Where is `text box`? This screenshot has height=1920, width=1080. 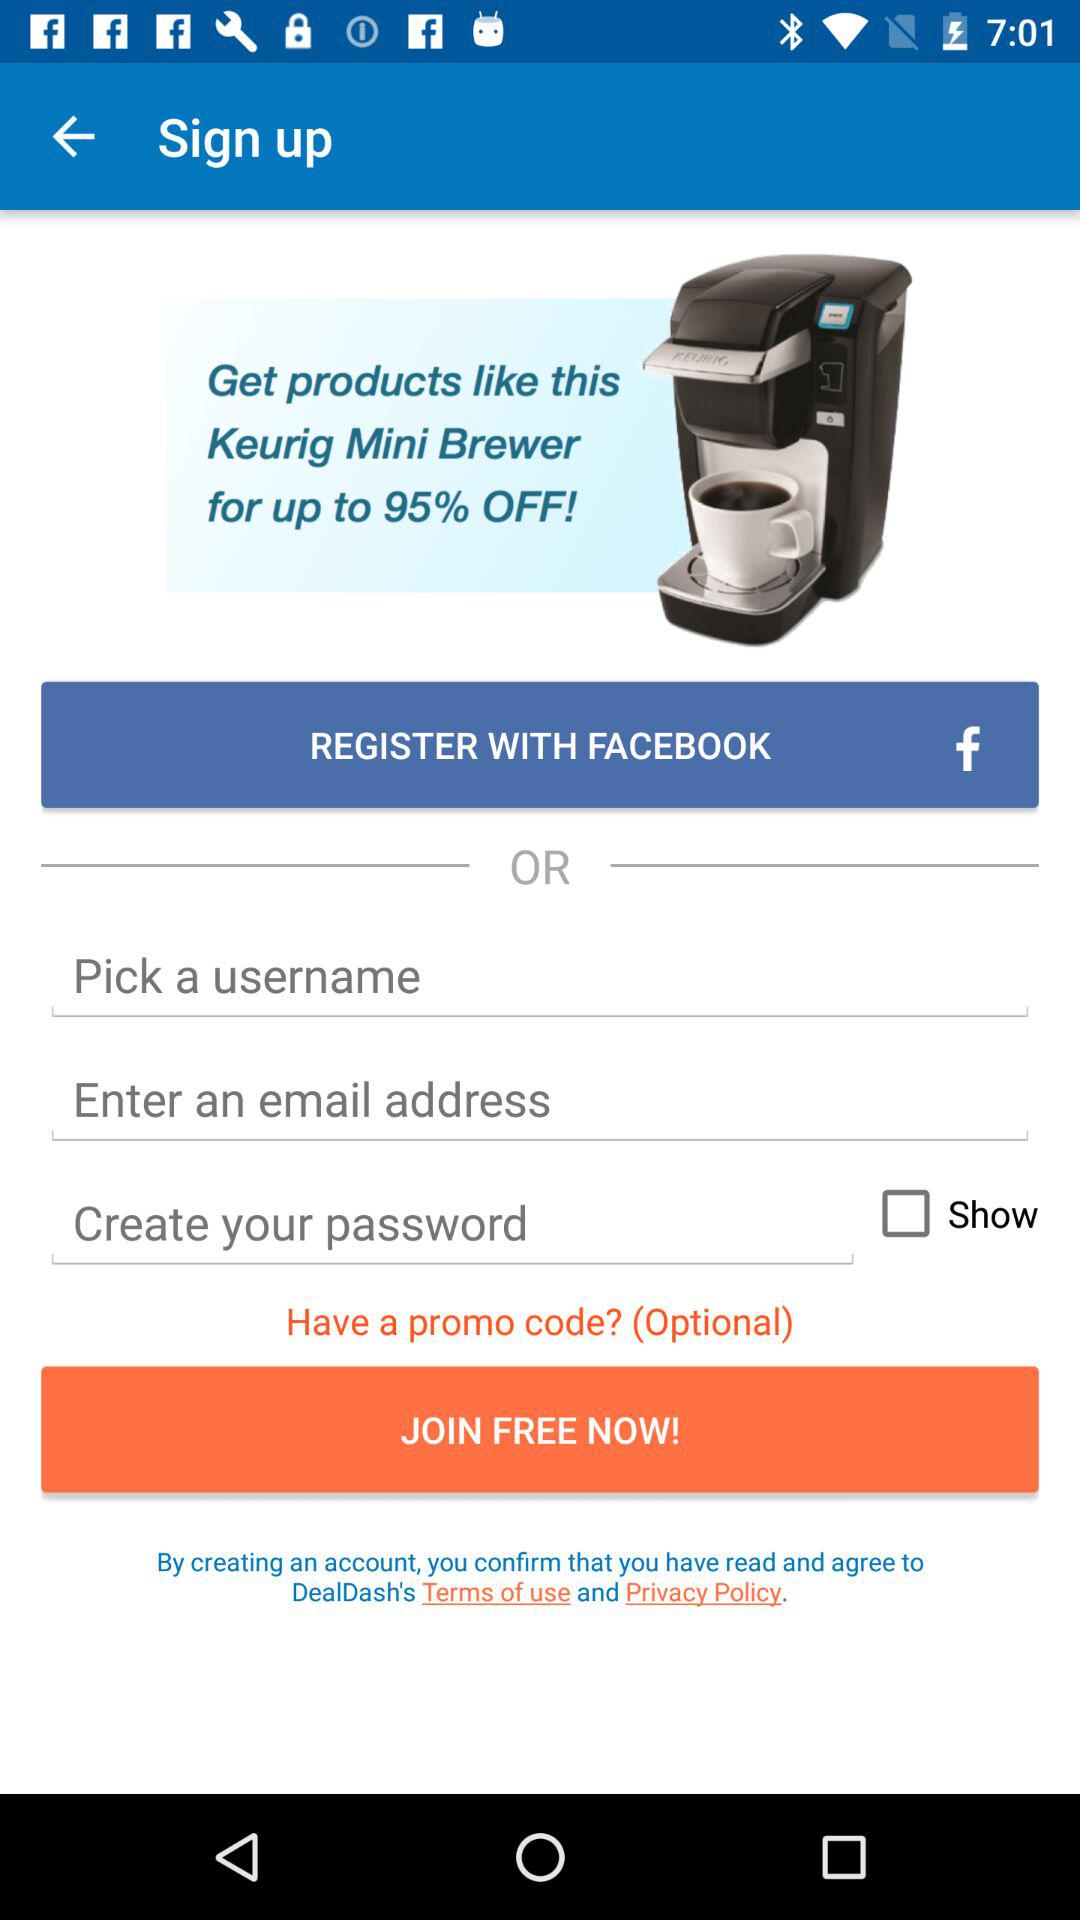 text box is located at coordinates (540, 1099).